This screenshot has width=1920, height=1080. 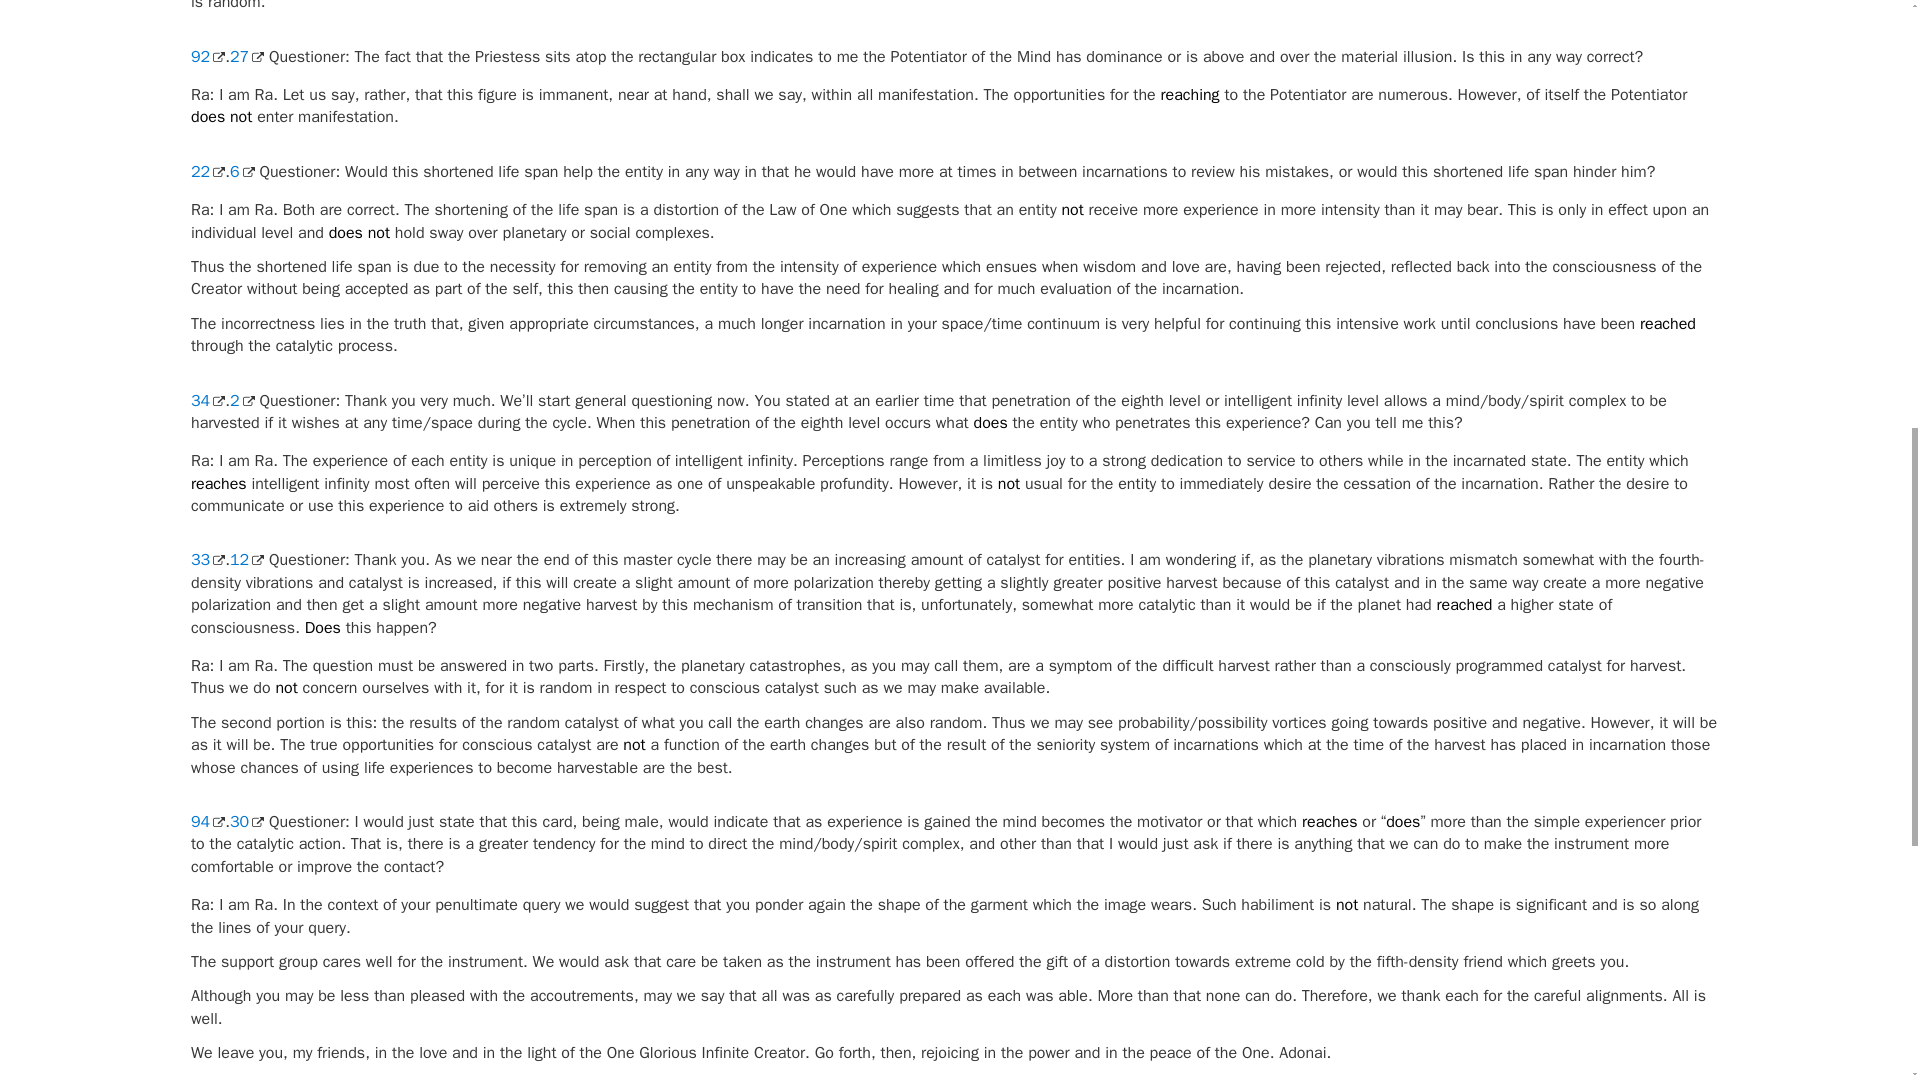 I want to click on 12, so click(x=247, y=560).